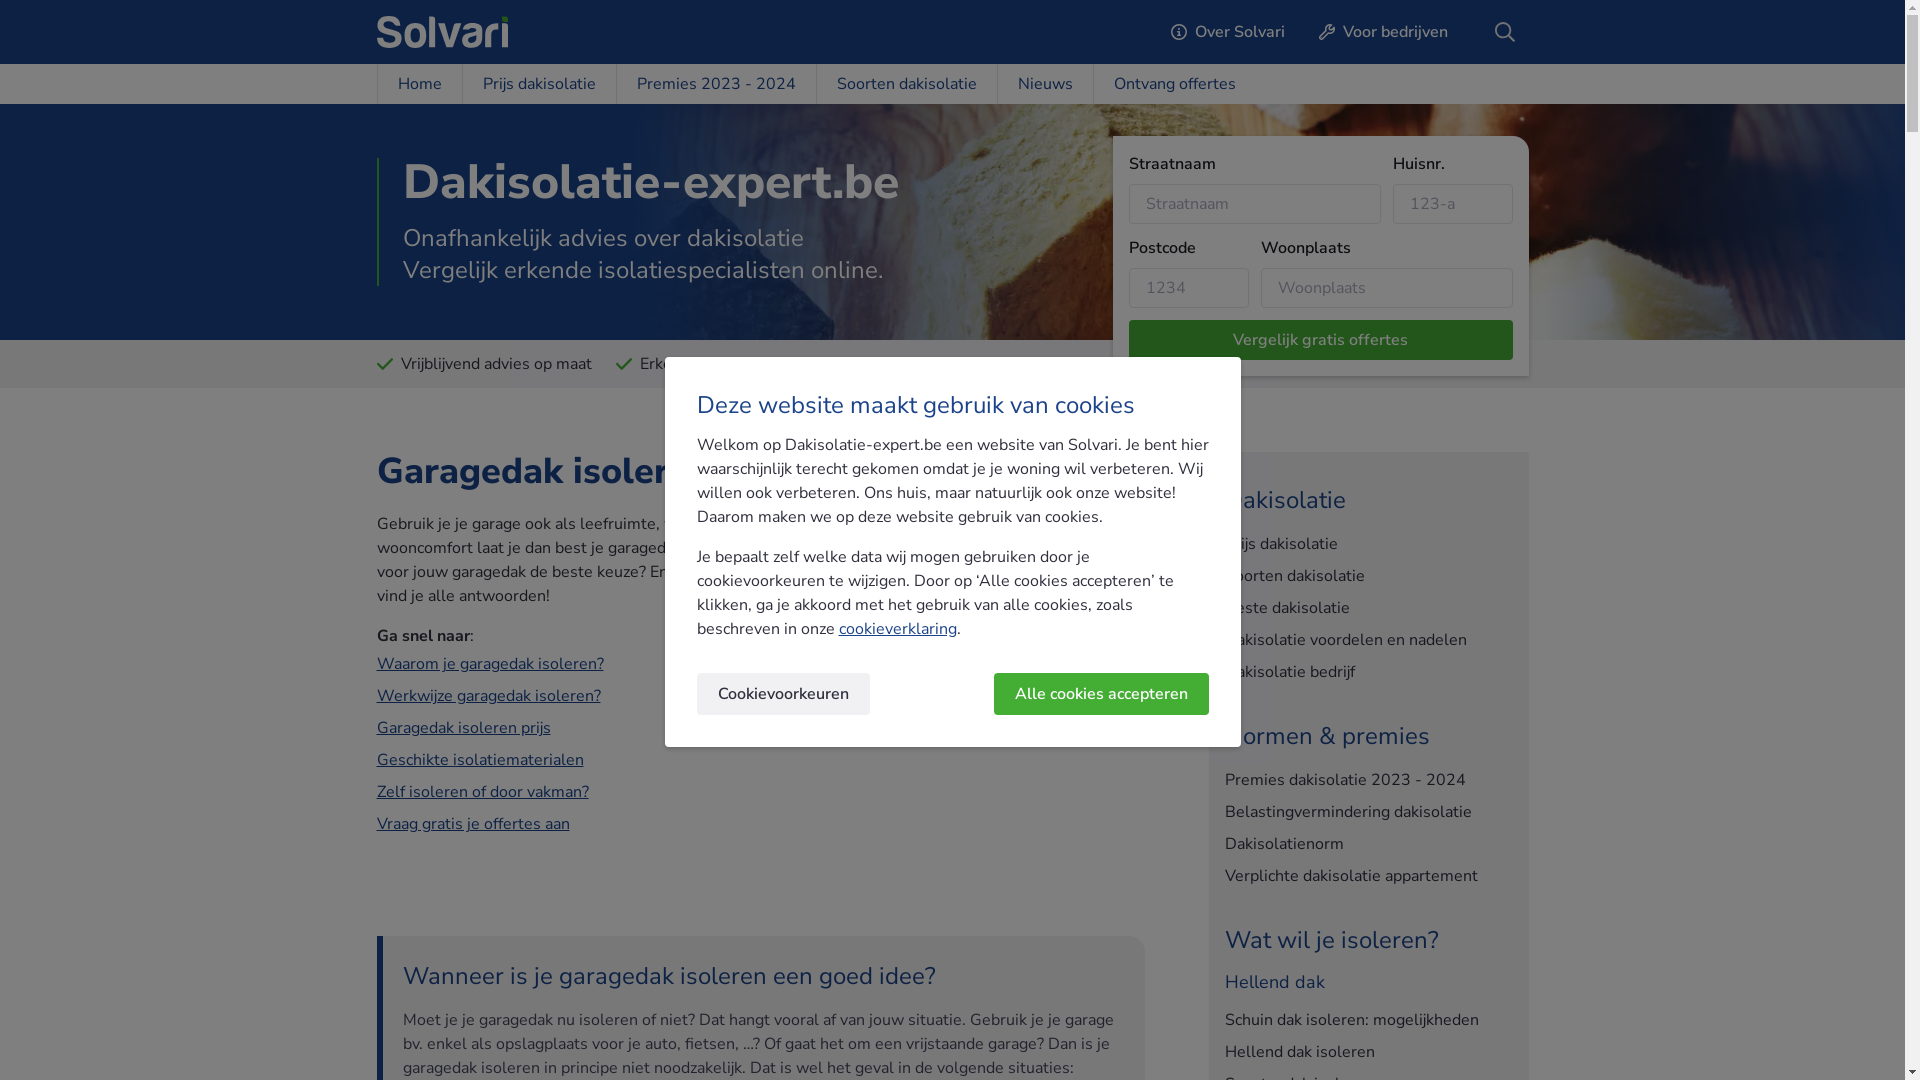 The width and height of the screenshot is (1920, 1080). What do you see at coordinates (480, 760) in the screenshot?
I see `Geschikte isolatiematerialen` at bounding box center [480, 760].